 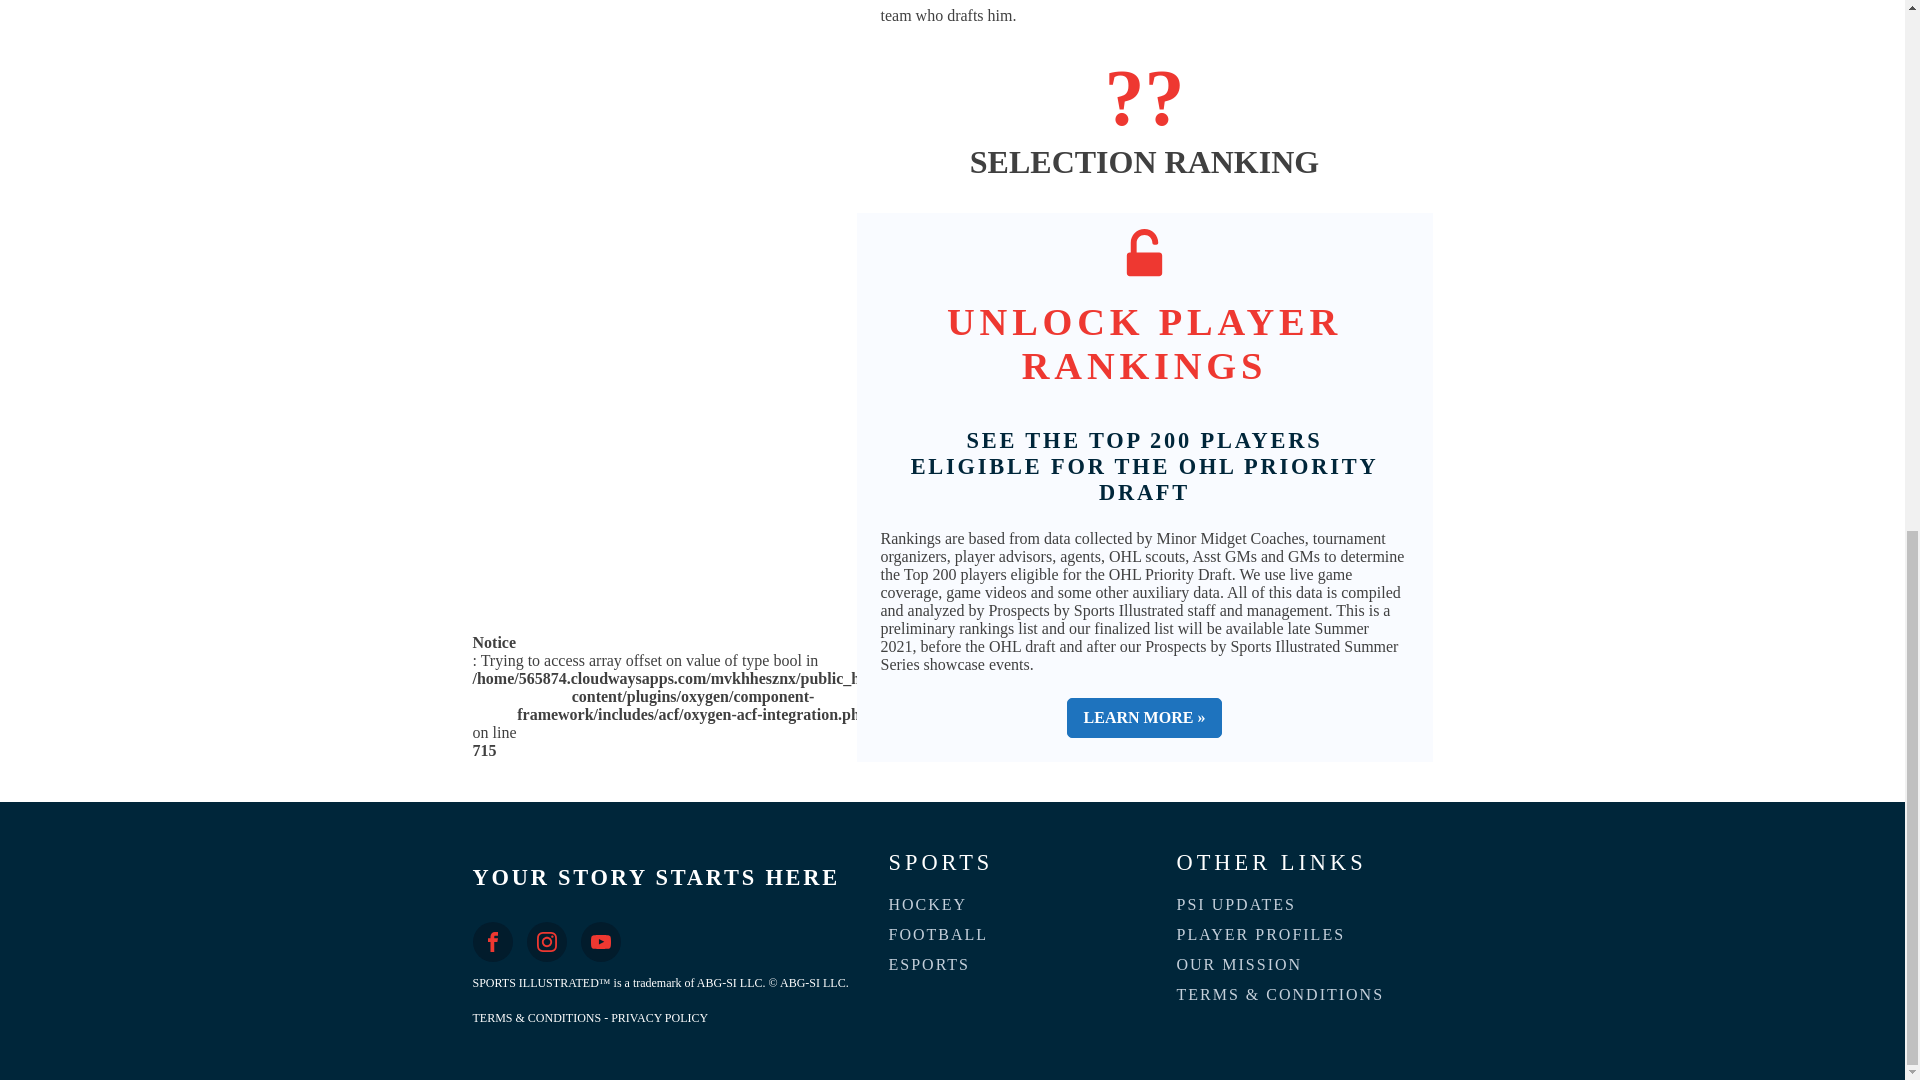 I want to click on PLAYER PROFILES, so click(x=1262, y=935).